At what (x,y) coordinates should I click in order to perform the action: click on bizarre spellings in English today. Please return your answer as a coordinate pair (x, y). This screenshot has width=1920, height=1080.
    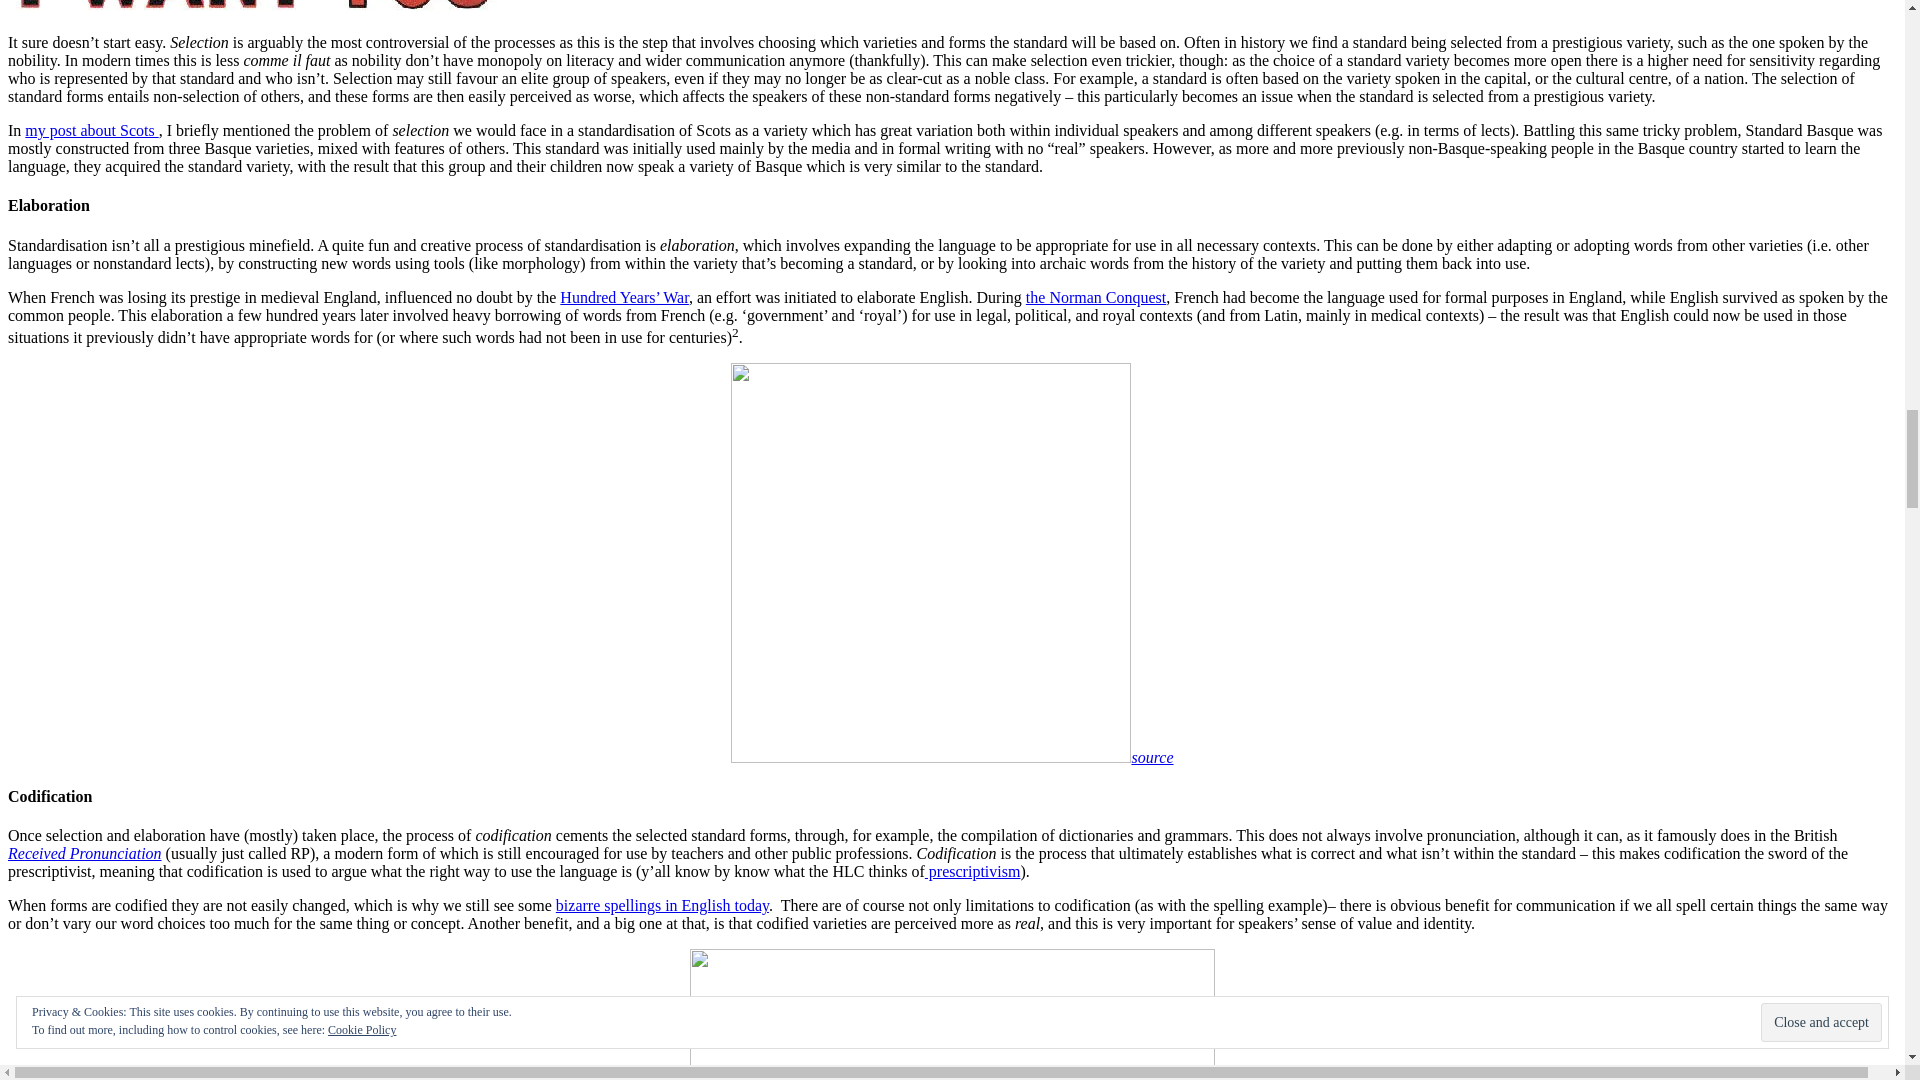
    Looking at the image, I should click on (662, 905).